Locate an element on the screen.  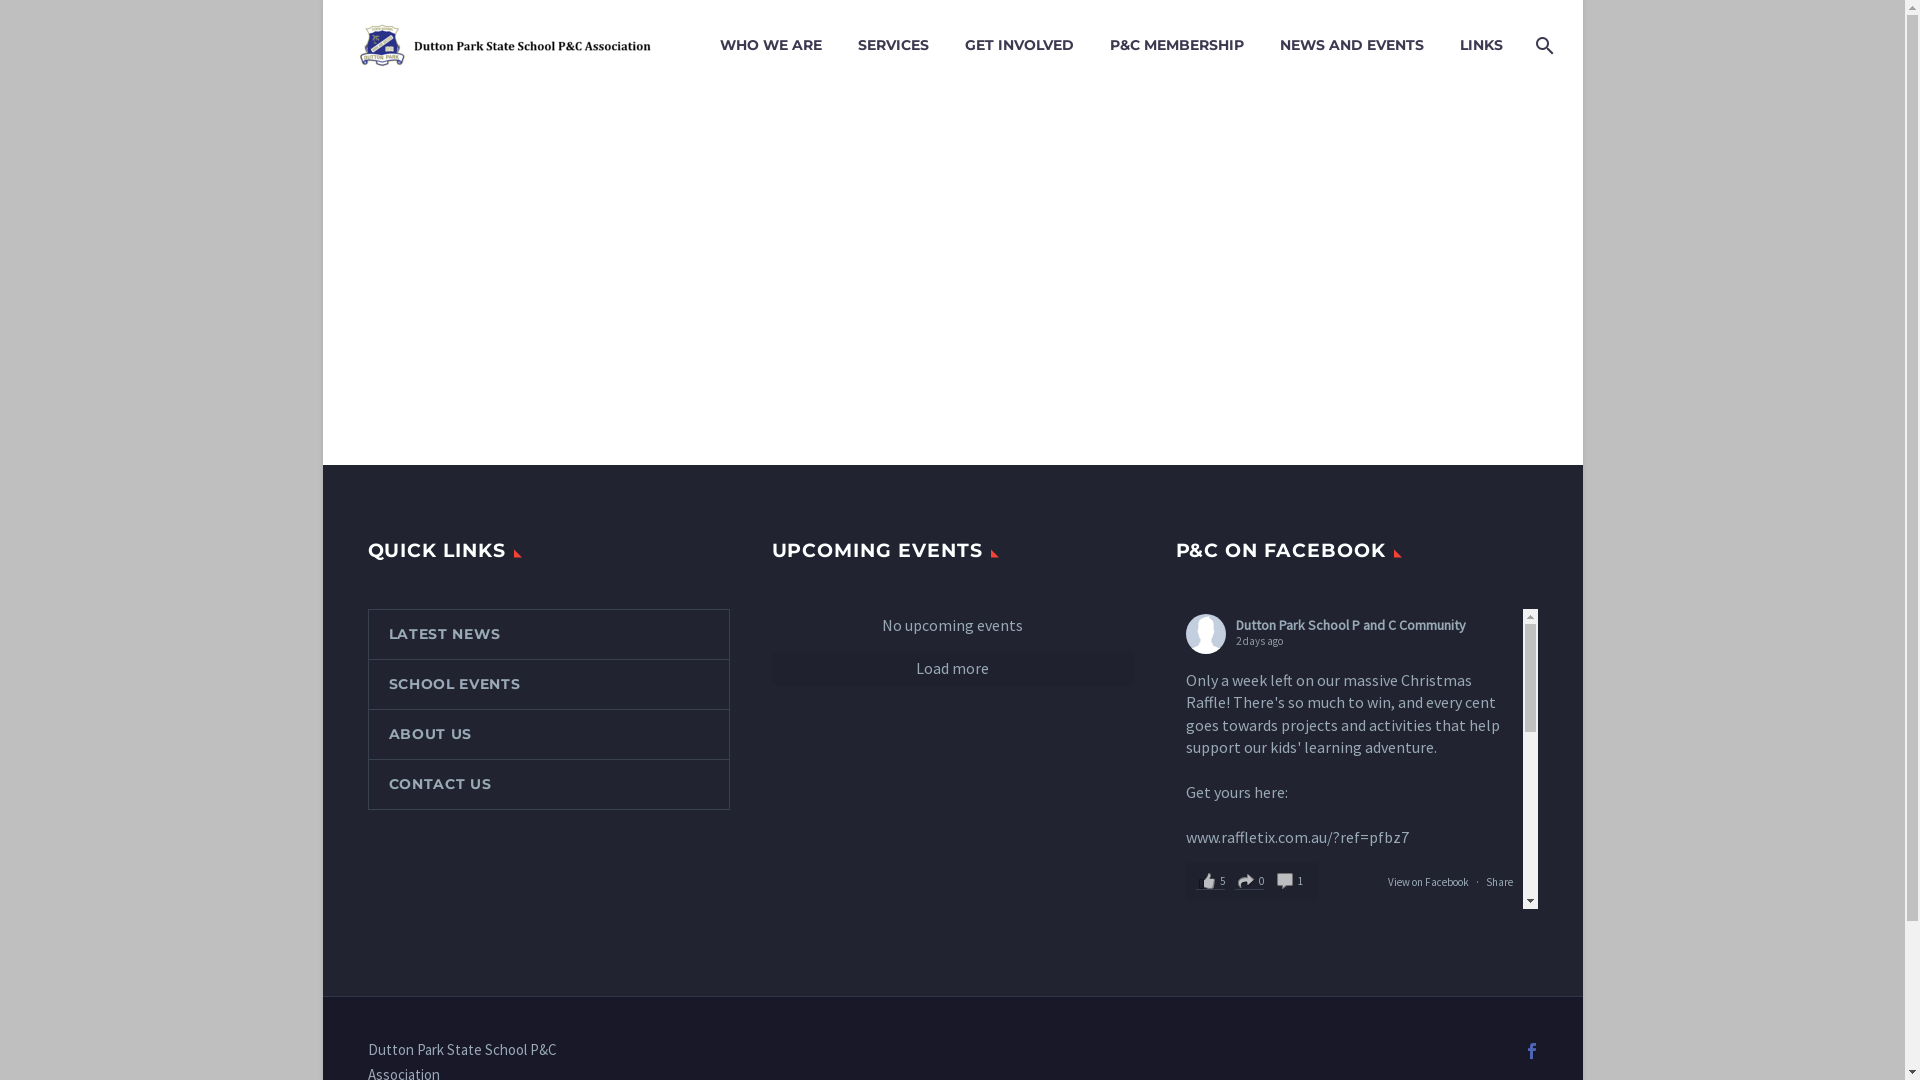
Share is located at coordinates (1500, 882).